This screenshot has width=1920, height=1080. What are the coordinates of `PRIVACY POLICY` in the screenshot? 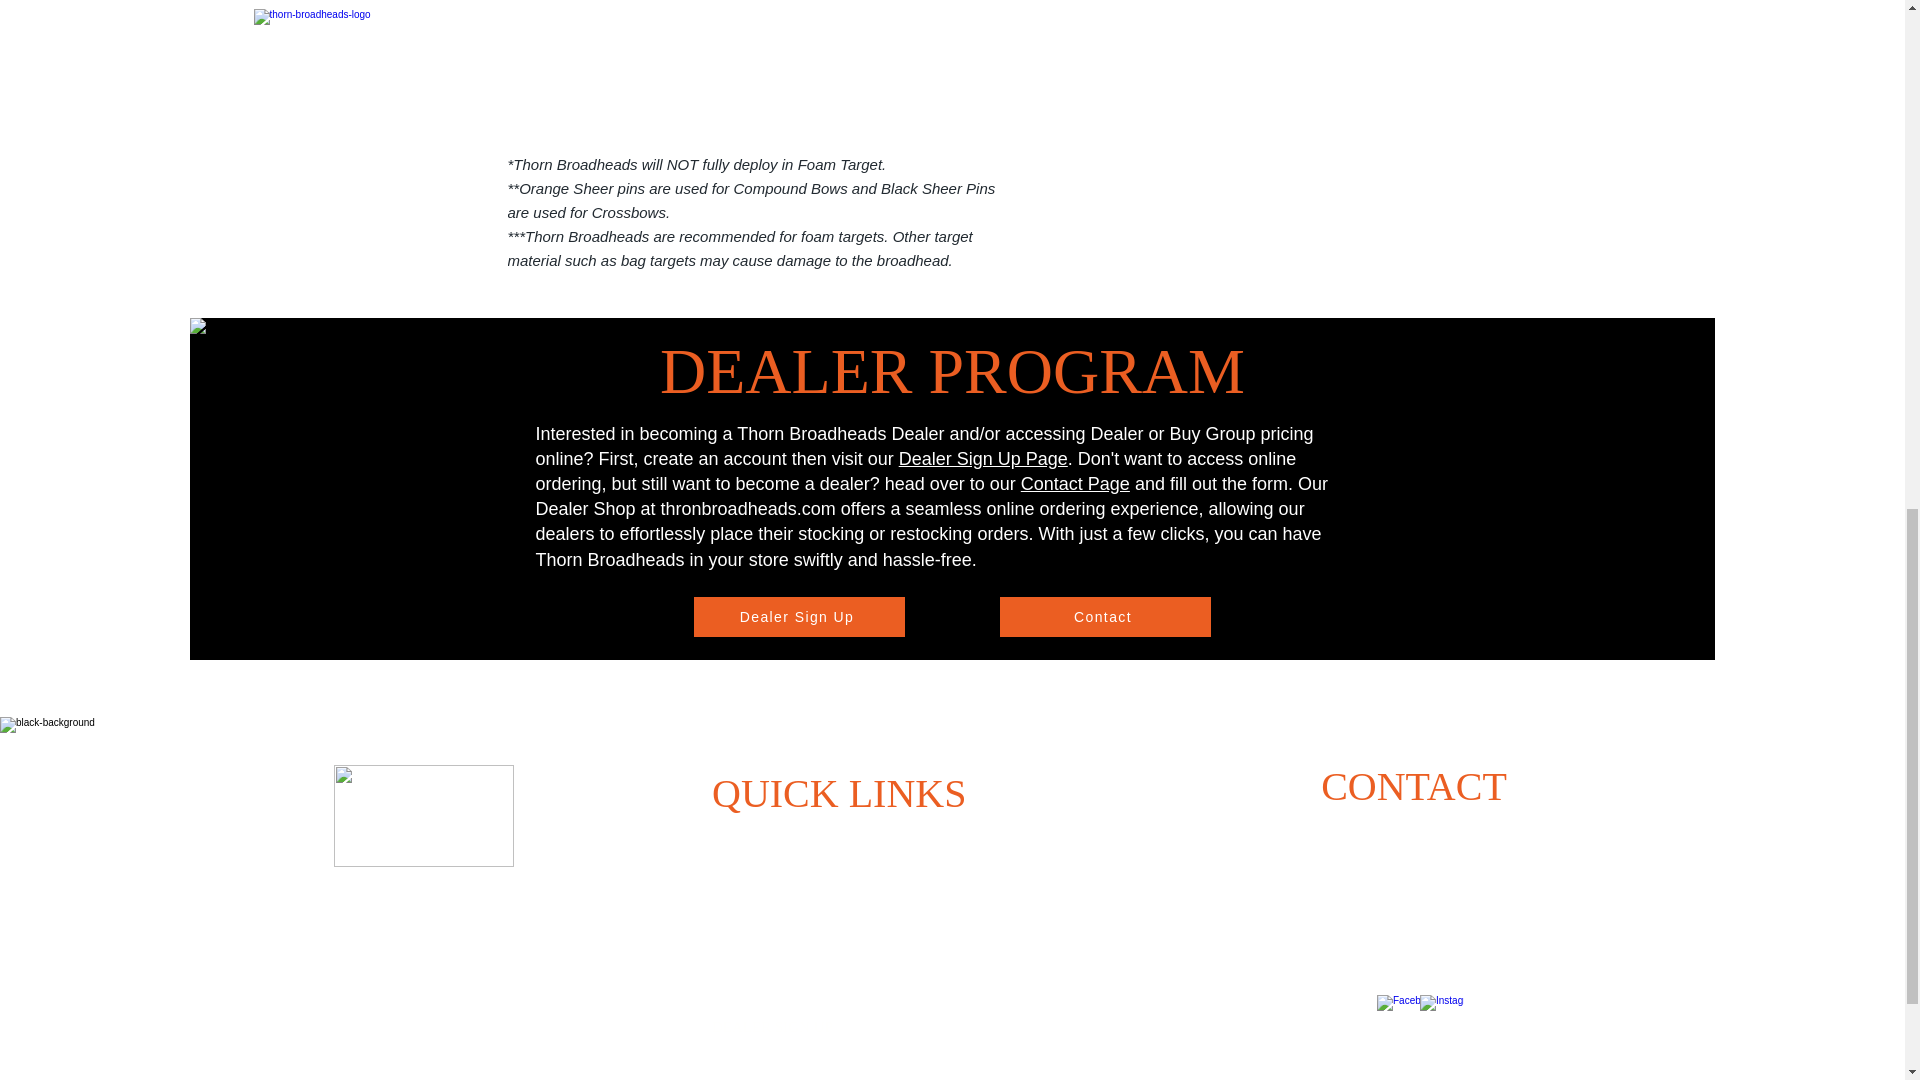 It's located at (778, 918).